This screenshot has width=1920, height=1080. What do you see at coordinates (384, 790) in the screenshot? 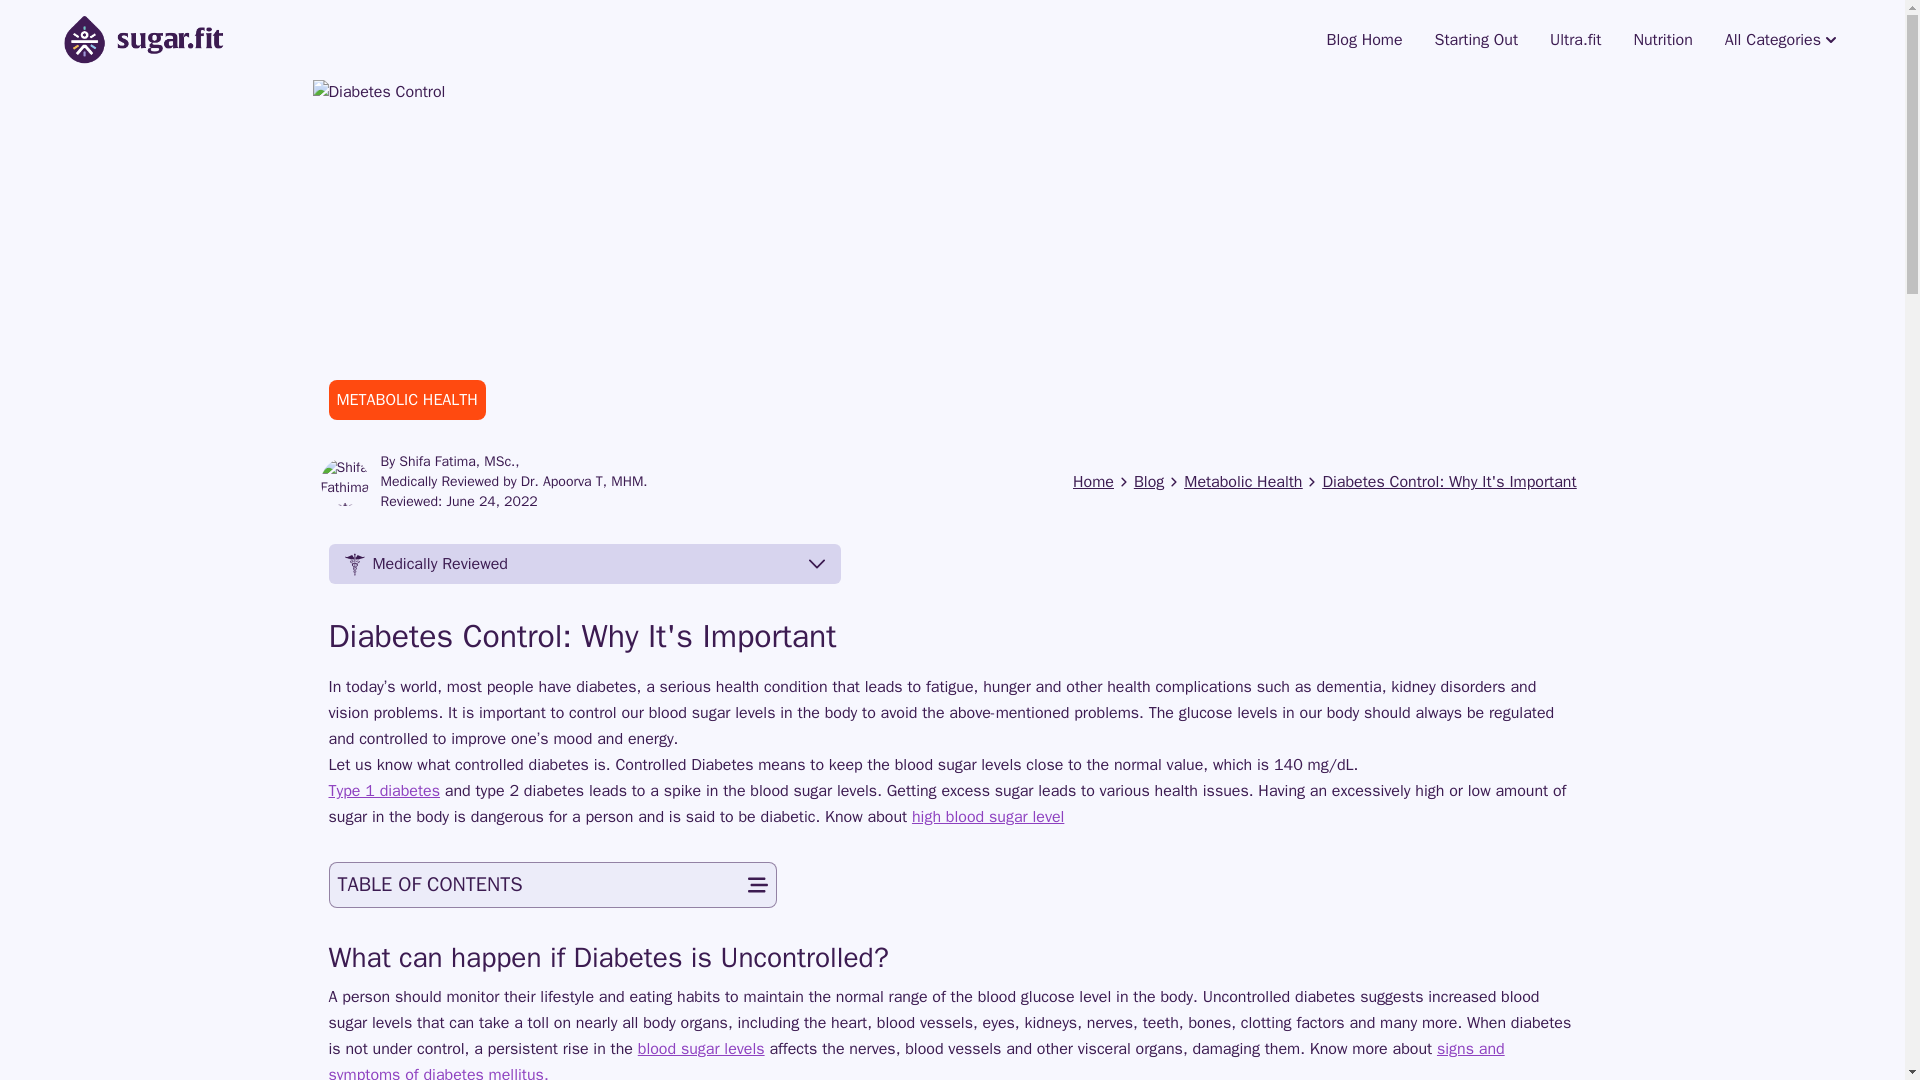
I see `Type 1 diabetes` at bounding box center [384, 790].